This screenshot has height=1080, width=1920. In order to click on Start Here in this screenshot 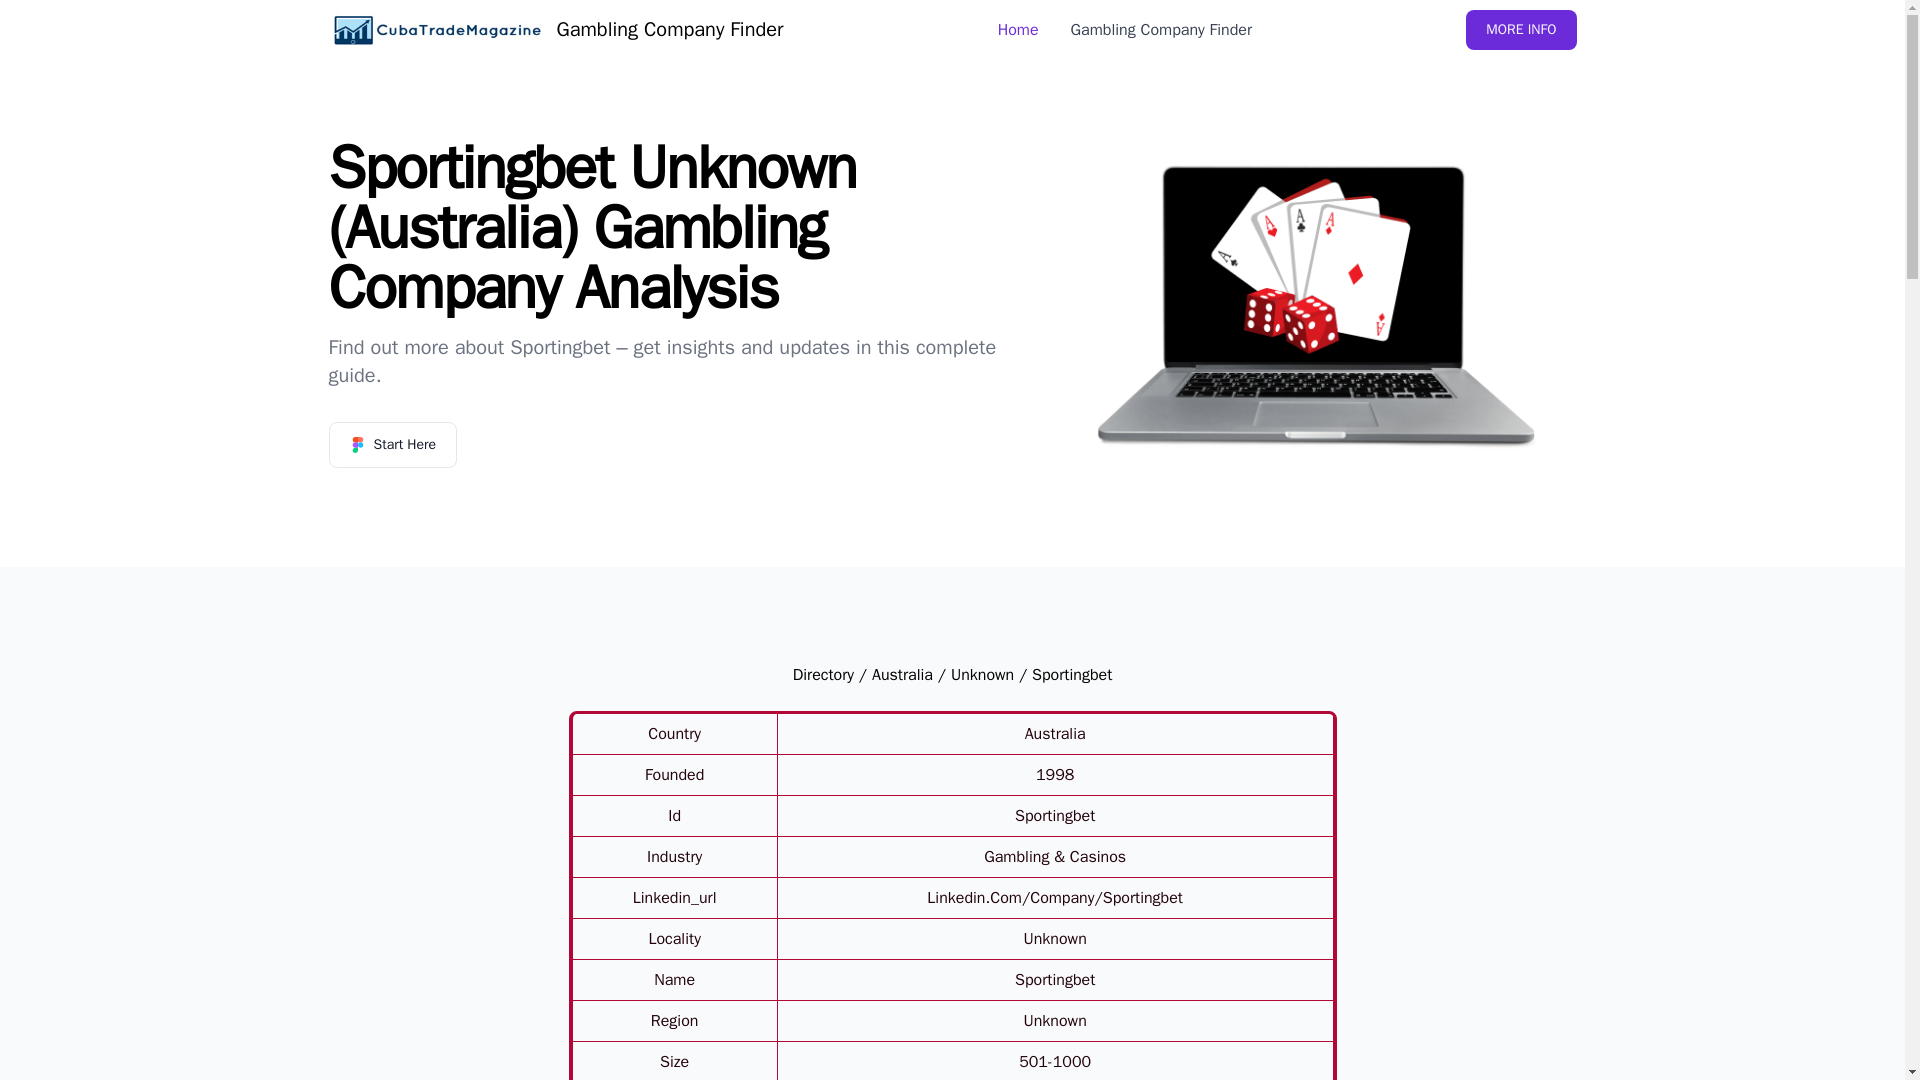, I will do `click(392, 444)`.